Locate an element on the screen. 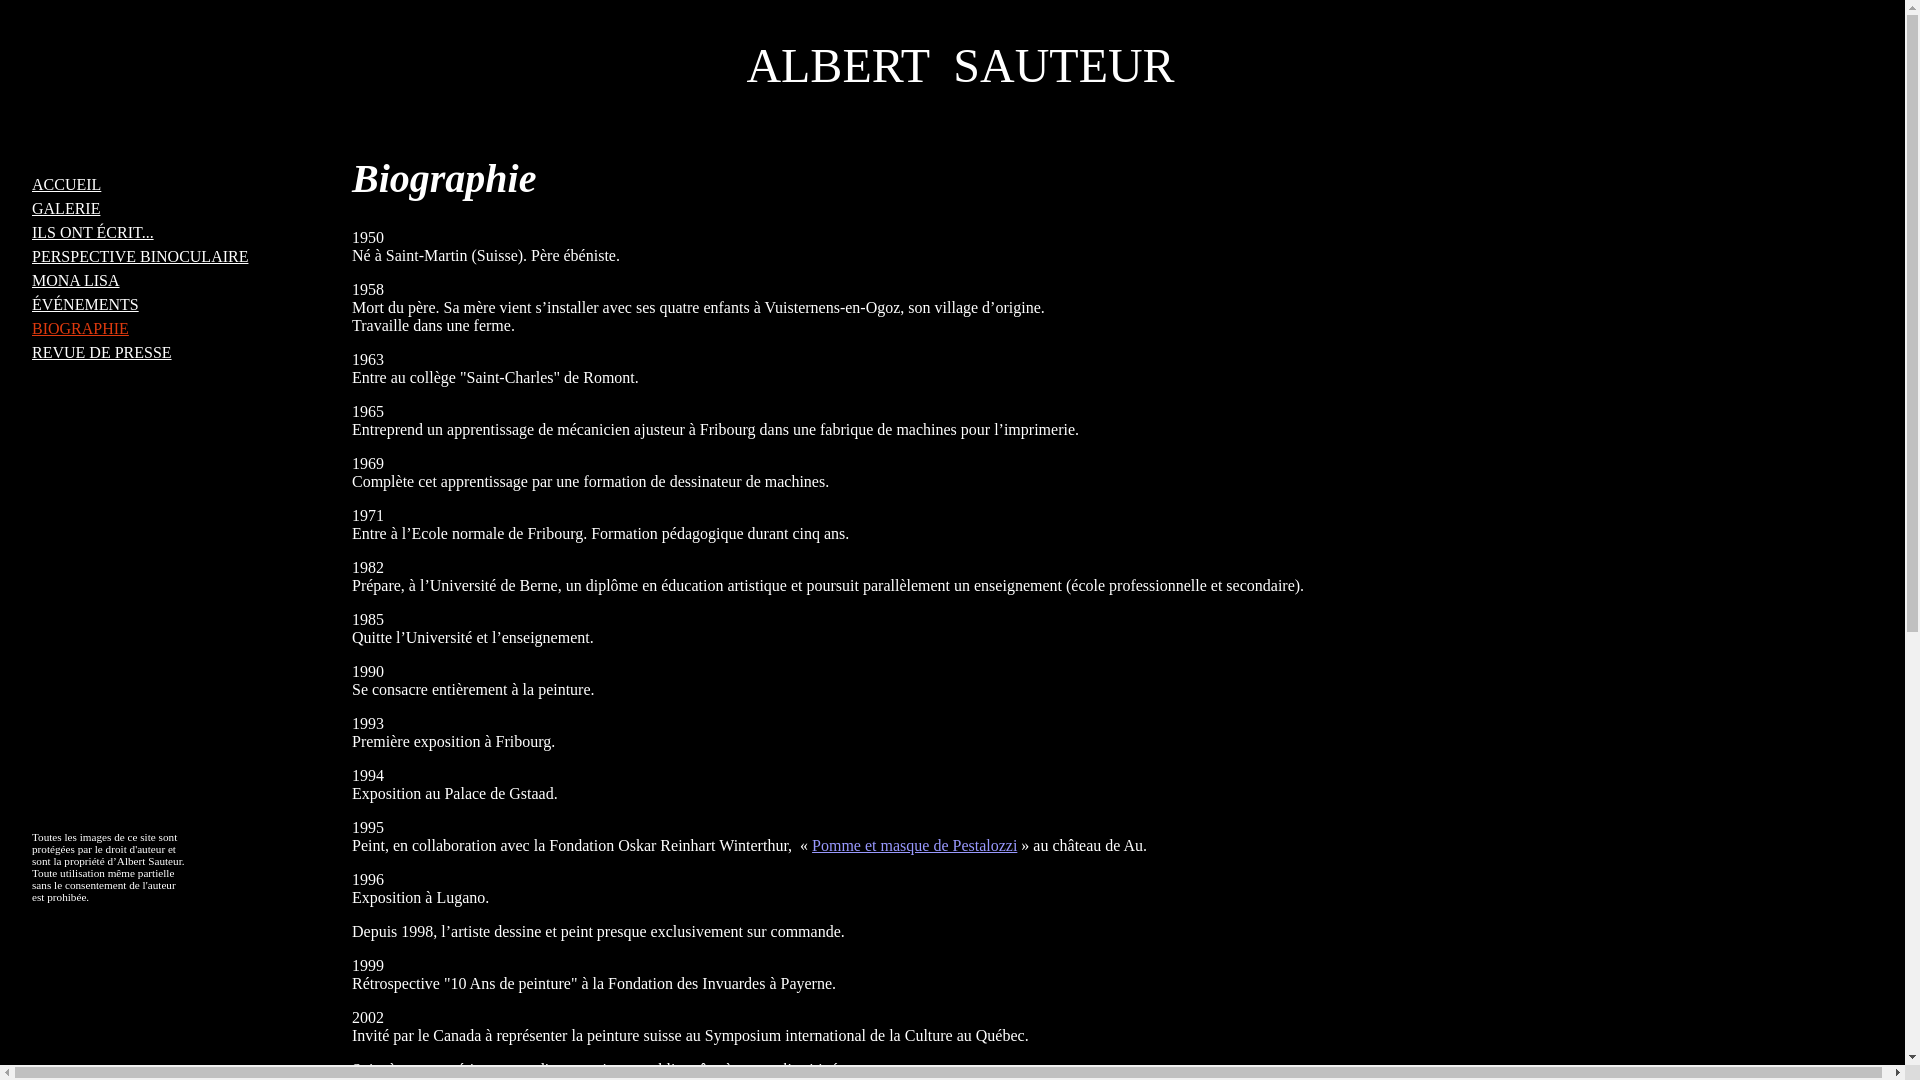  ACCUEIL is located at coordinates (66, 184).